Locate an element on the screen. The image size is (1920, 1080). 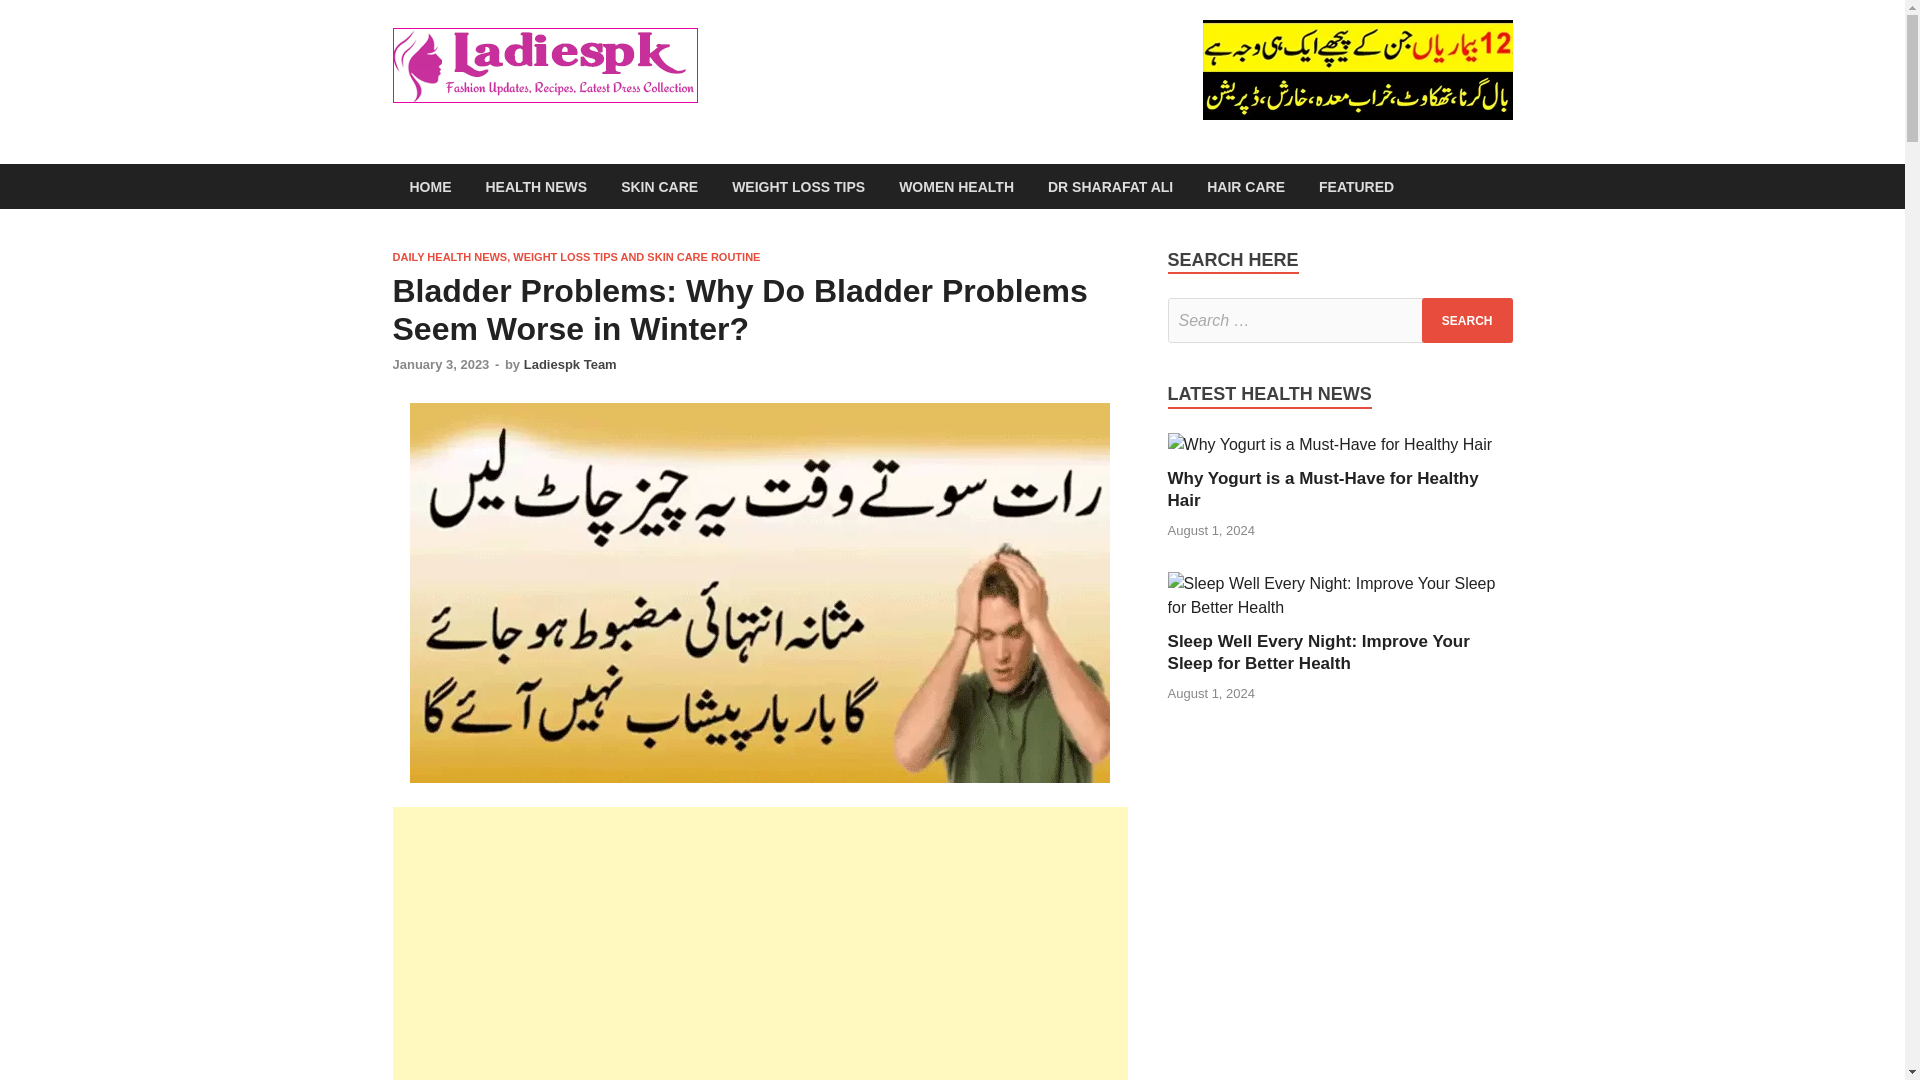
DR SHARAFAT ALI is located at coordinates (1110, 186).